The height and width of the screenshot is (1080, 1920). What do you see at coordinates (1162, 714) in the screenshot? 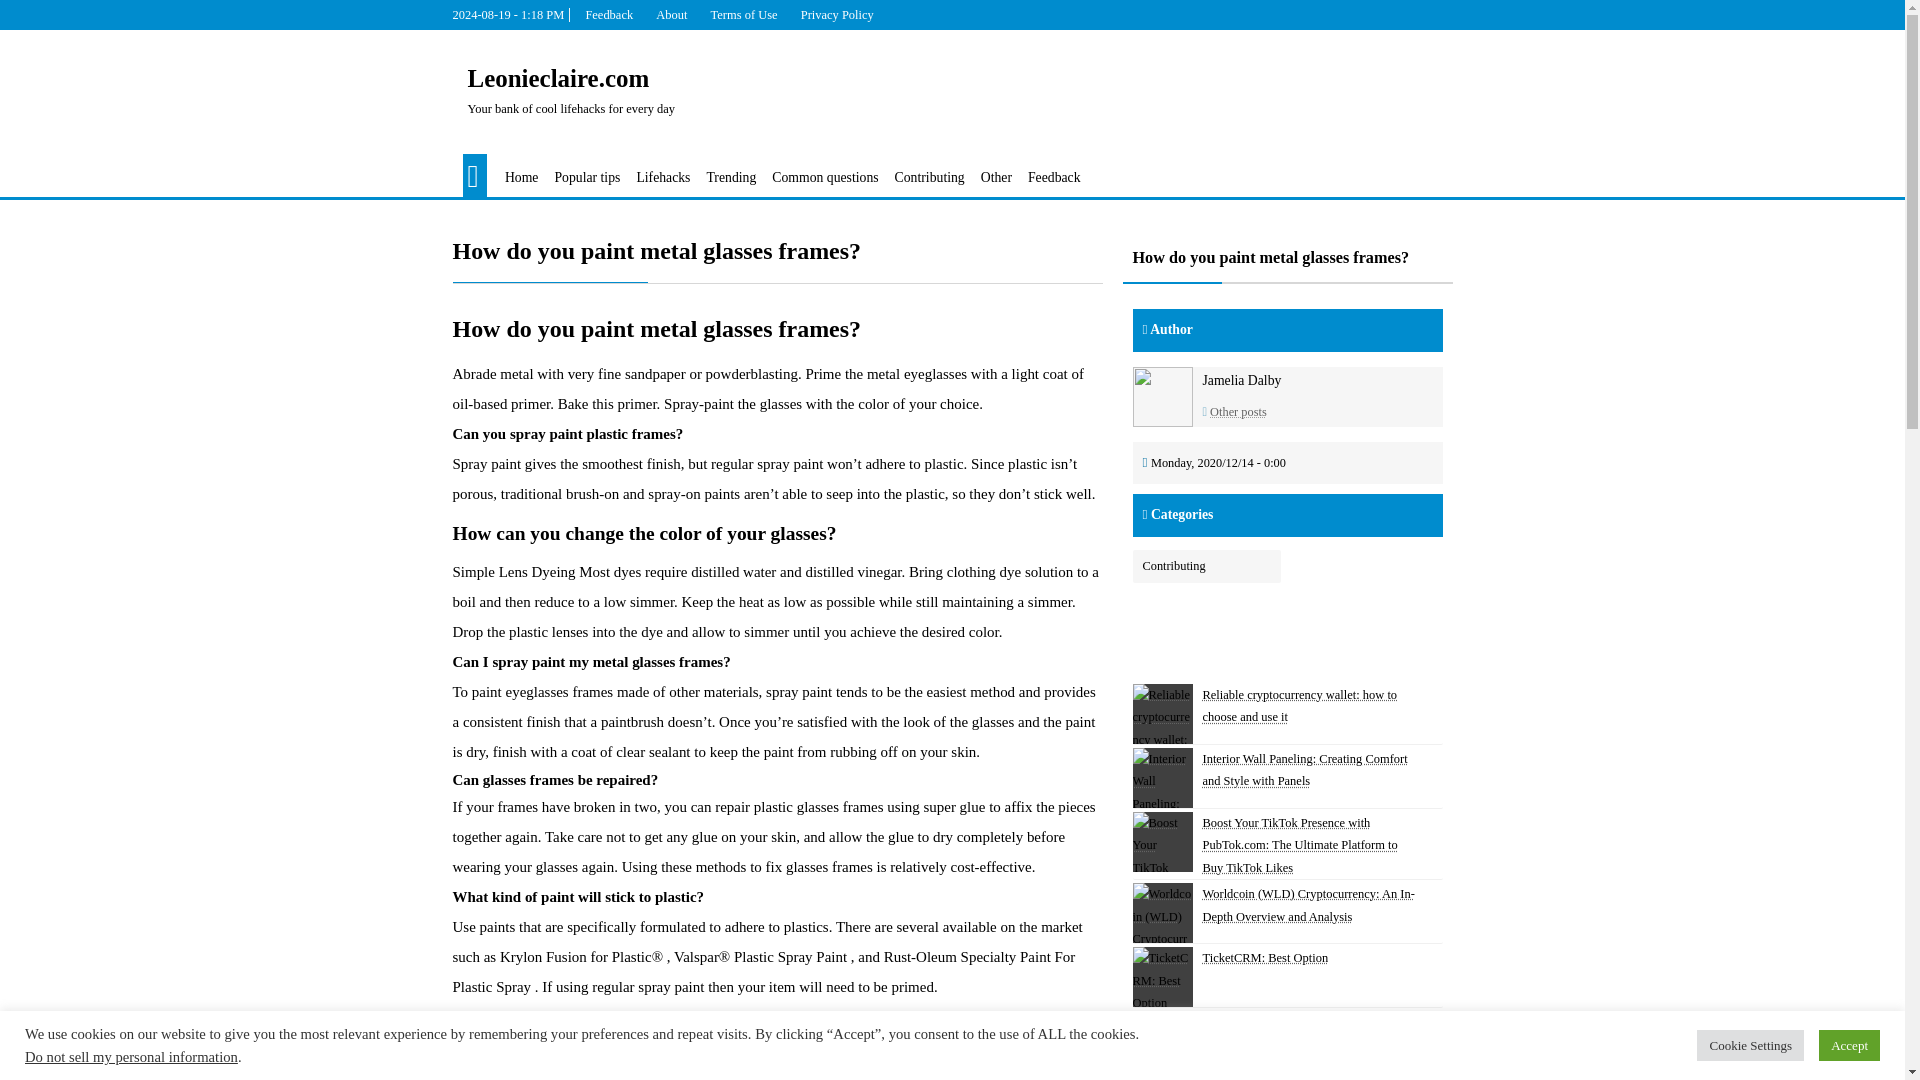
I see `Reliable cryptocurrency wallet: how to choose and use it` at bounding box center [1162, 714].